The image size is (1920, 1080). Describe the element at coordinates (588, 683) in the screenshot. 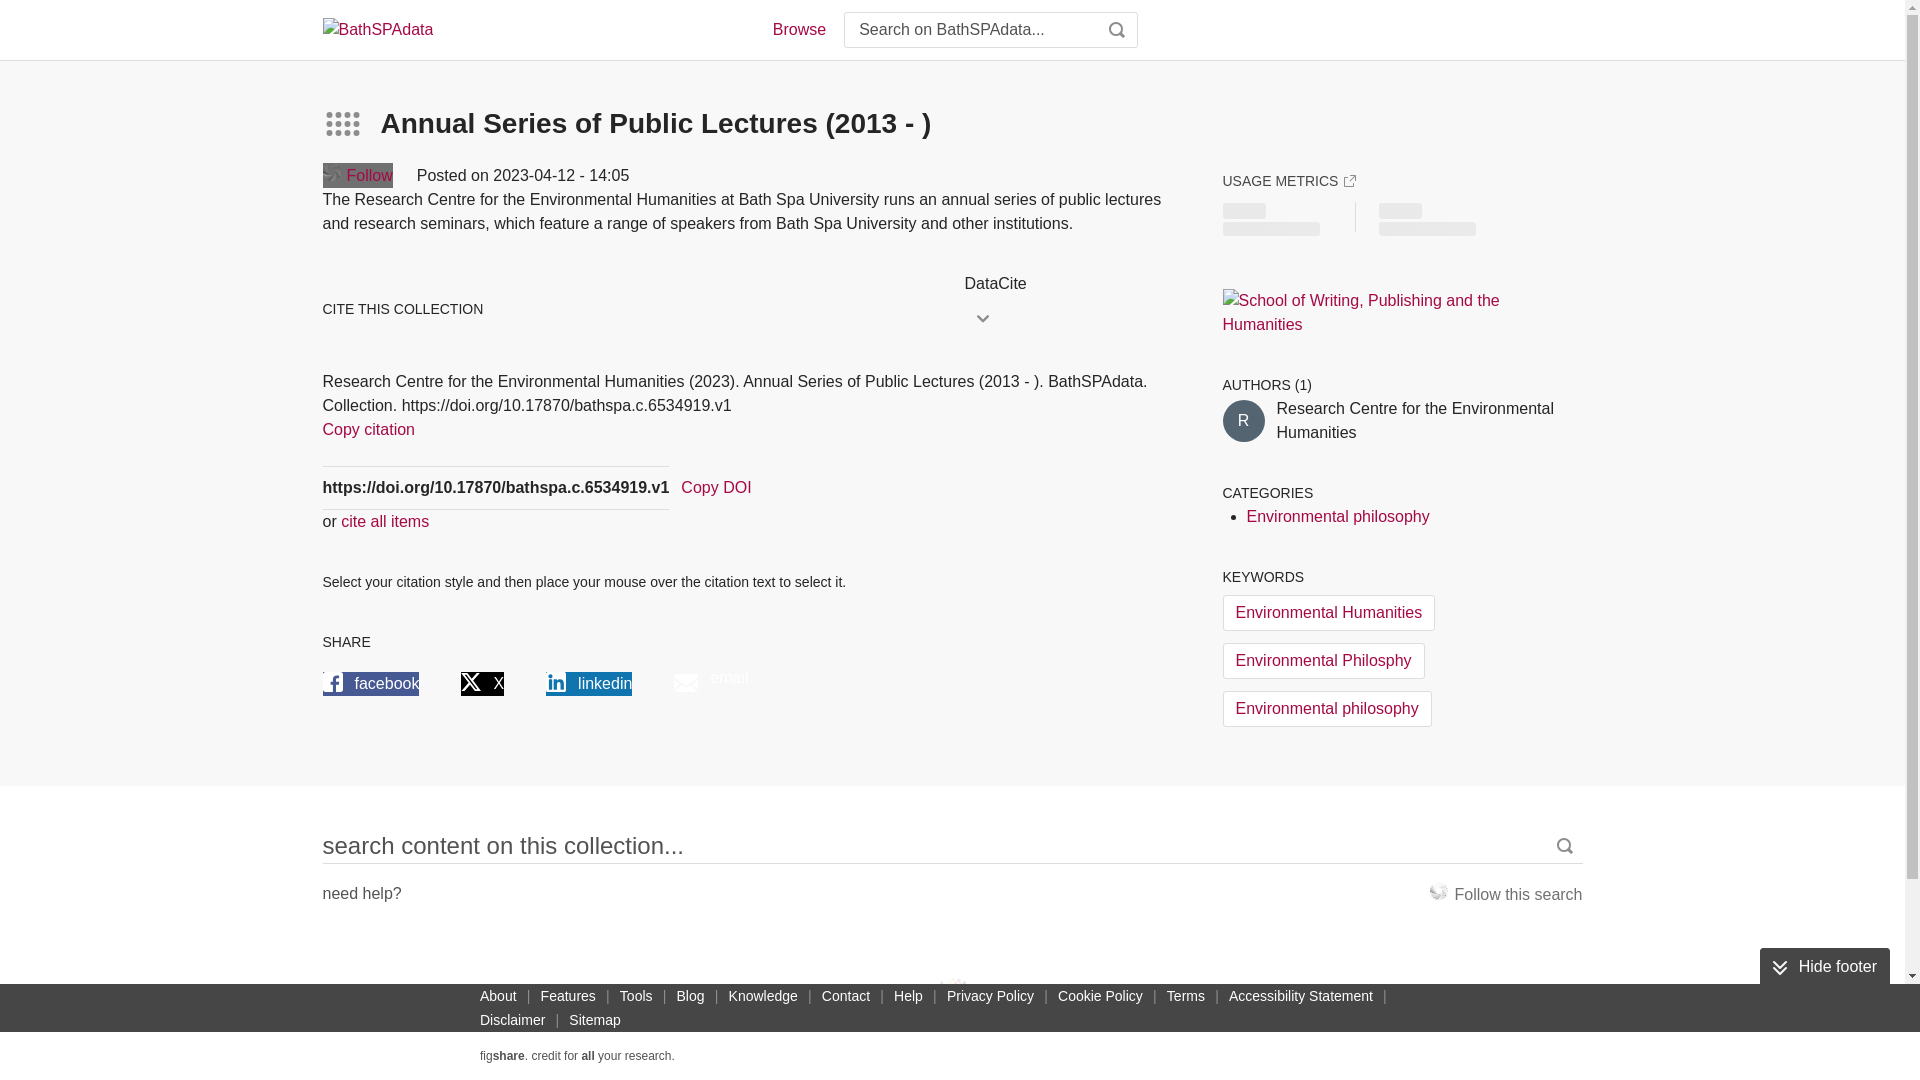

I see `linkedin` at that location.